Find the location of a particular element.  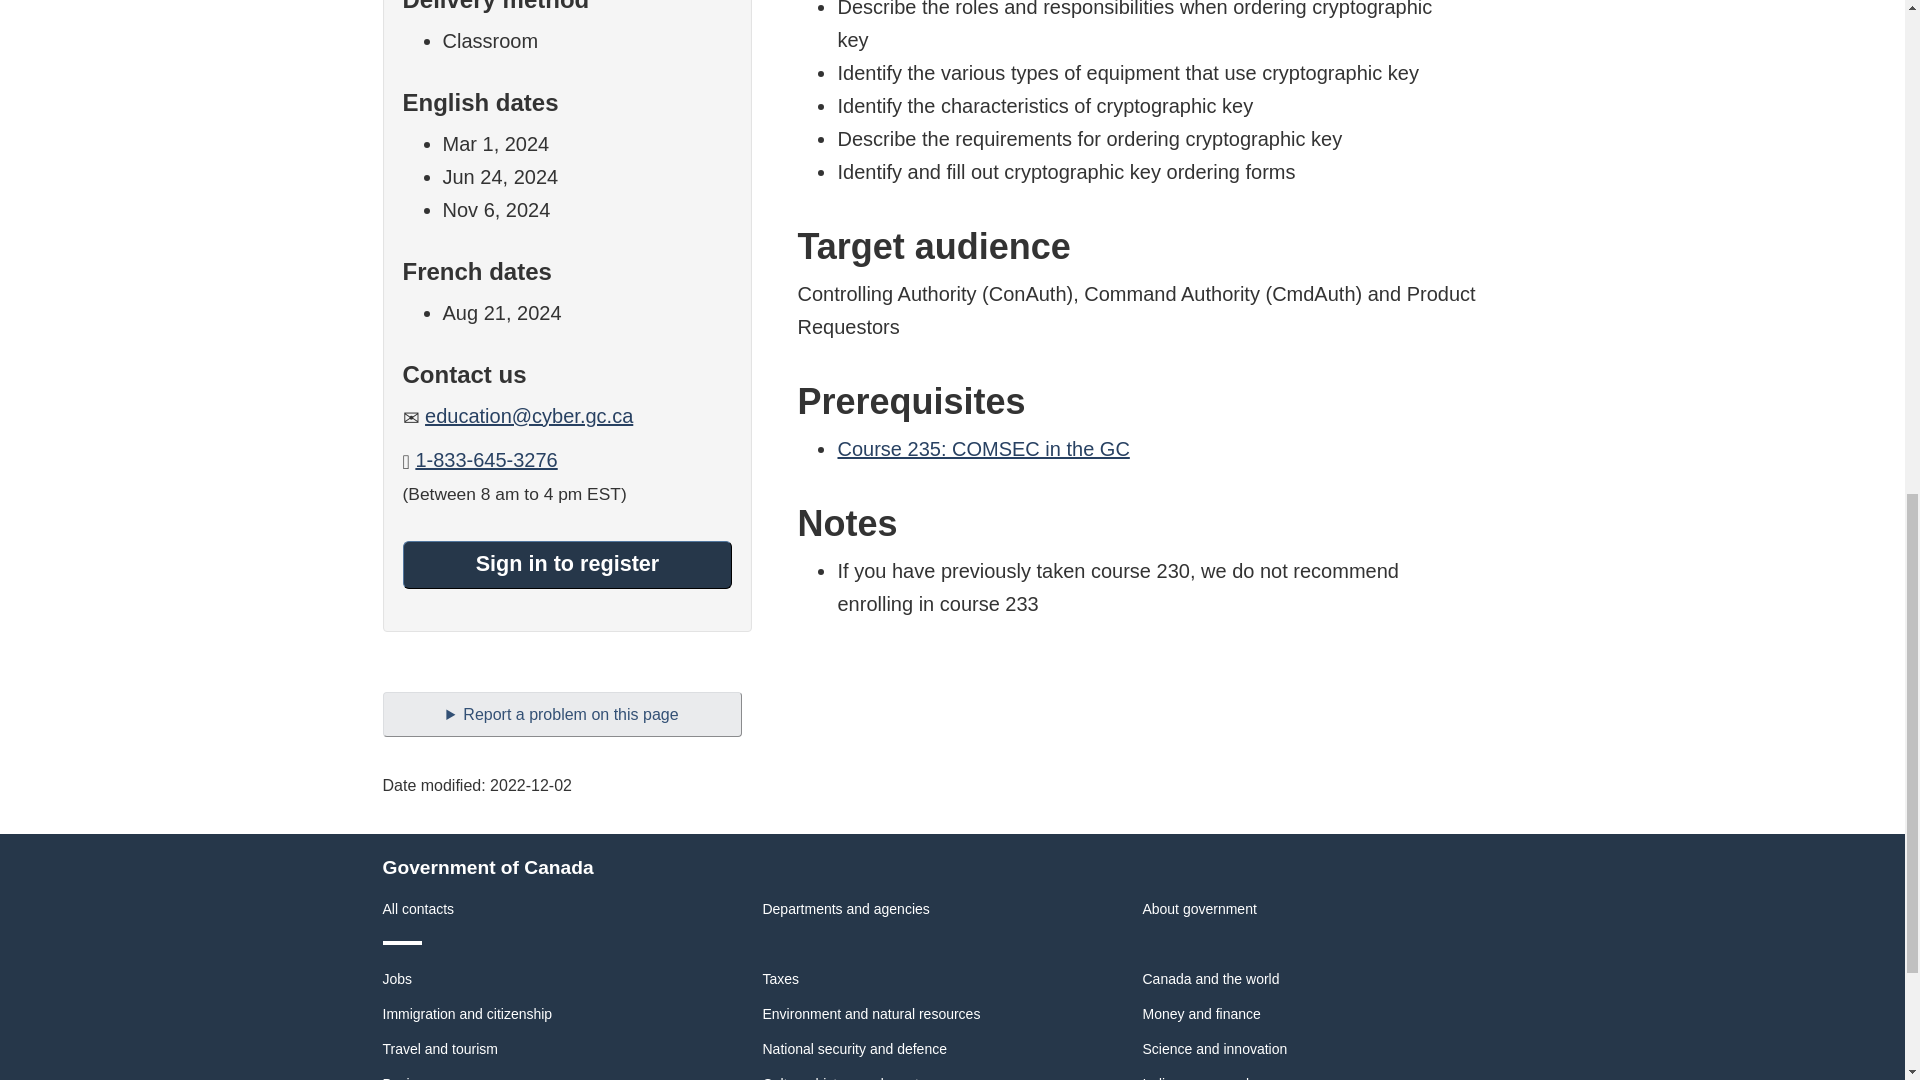

Sign in to register is located at coordinates (566, 564).